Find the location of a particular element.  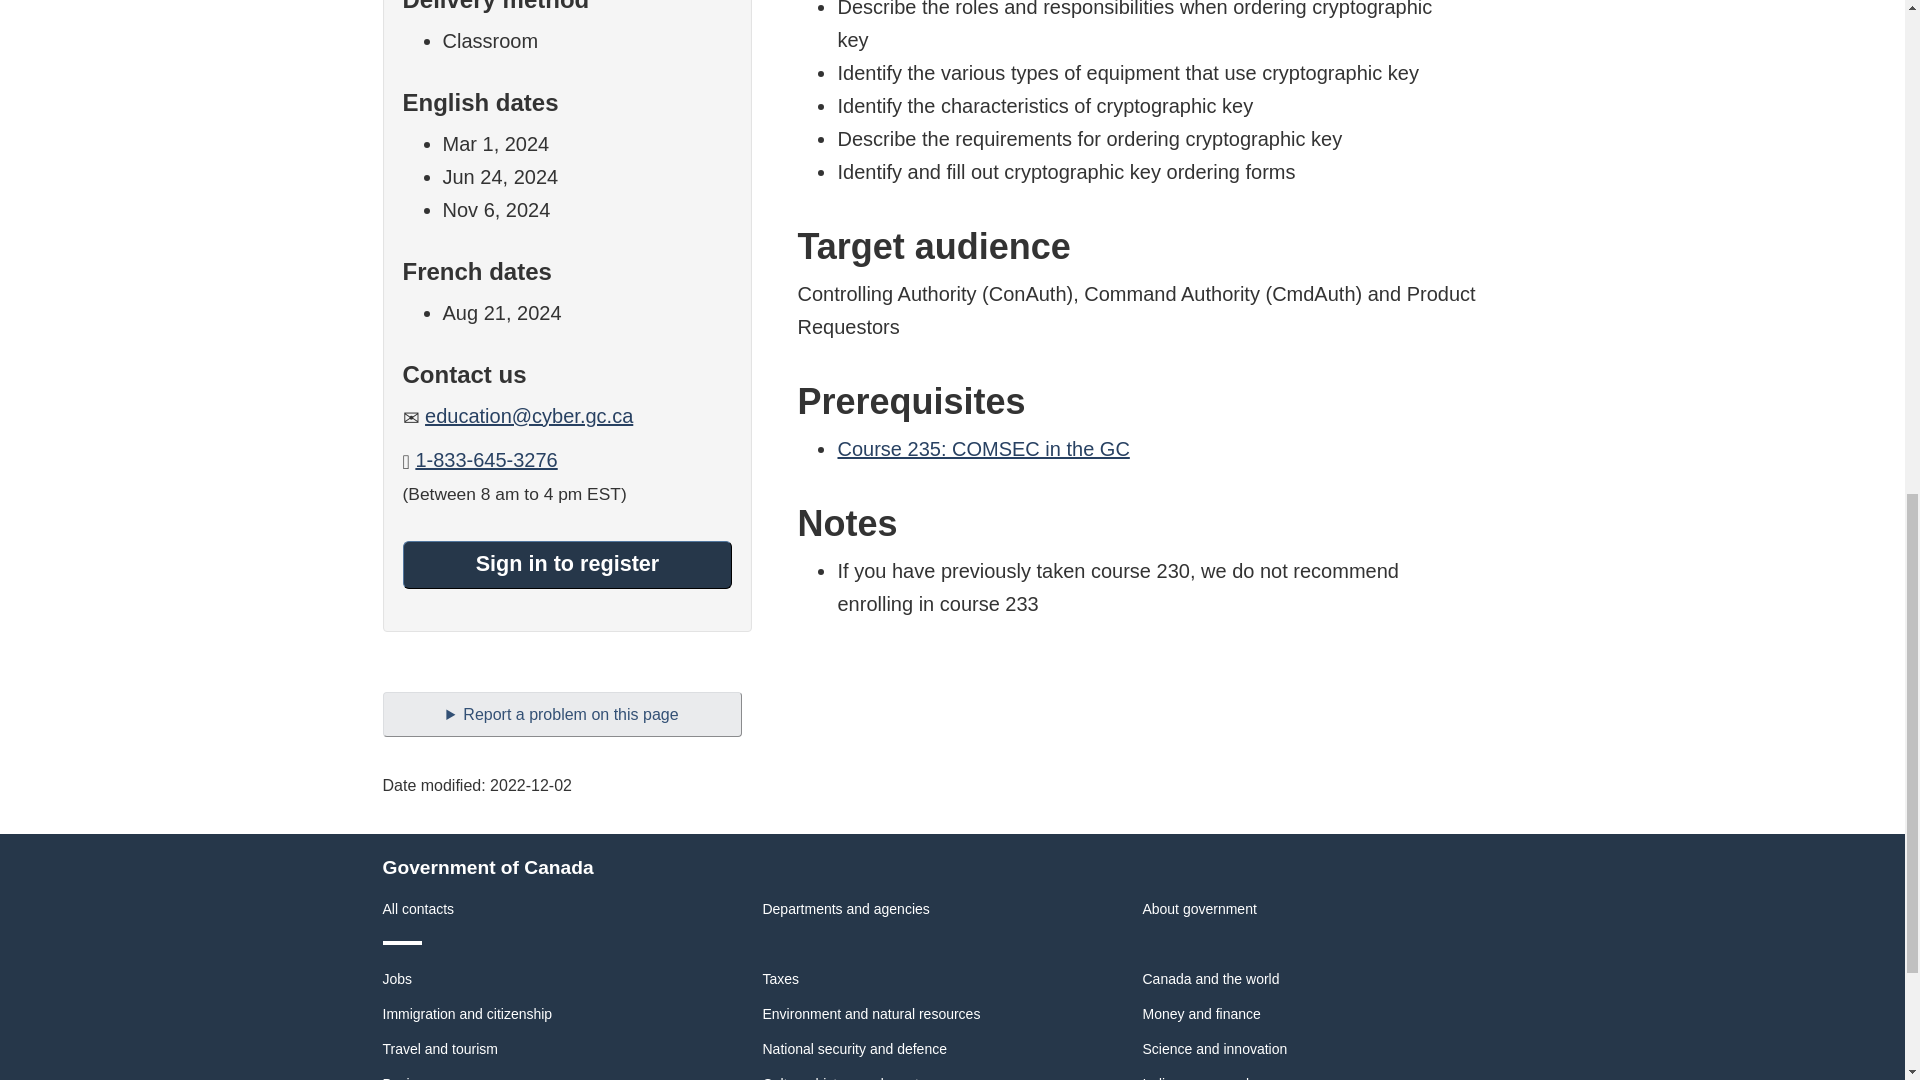

Sign in to register is located at coordinates (566, 564).